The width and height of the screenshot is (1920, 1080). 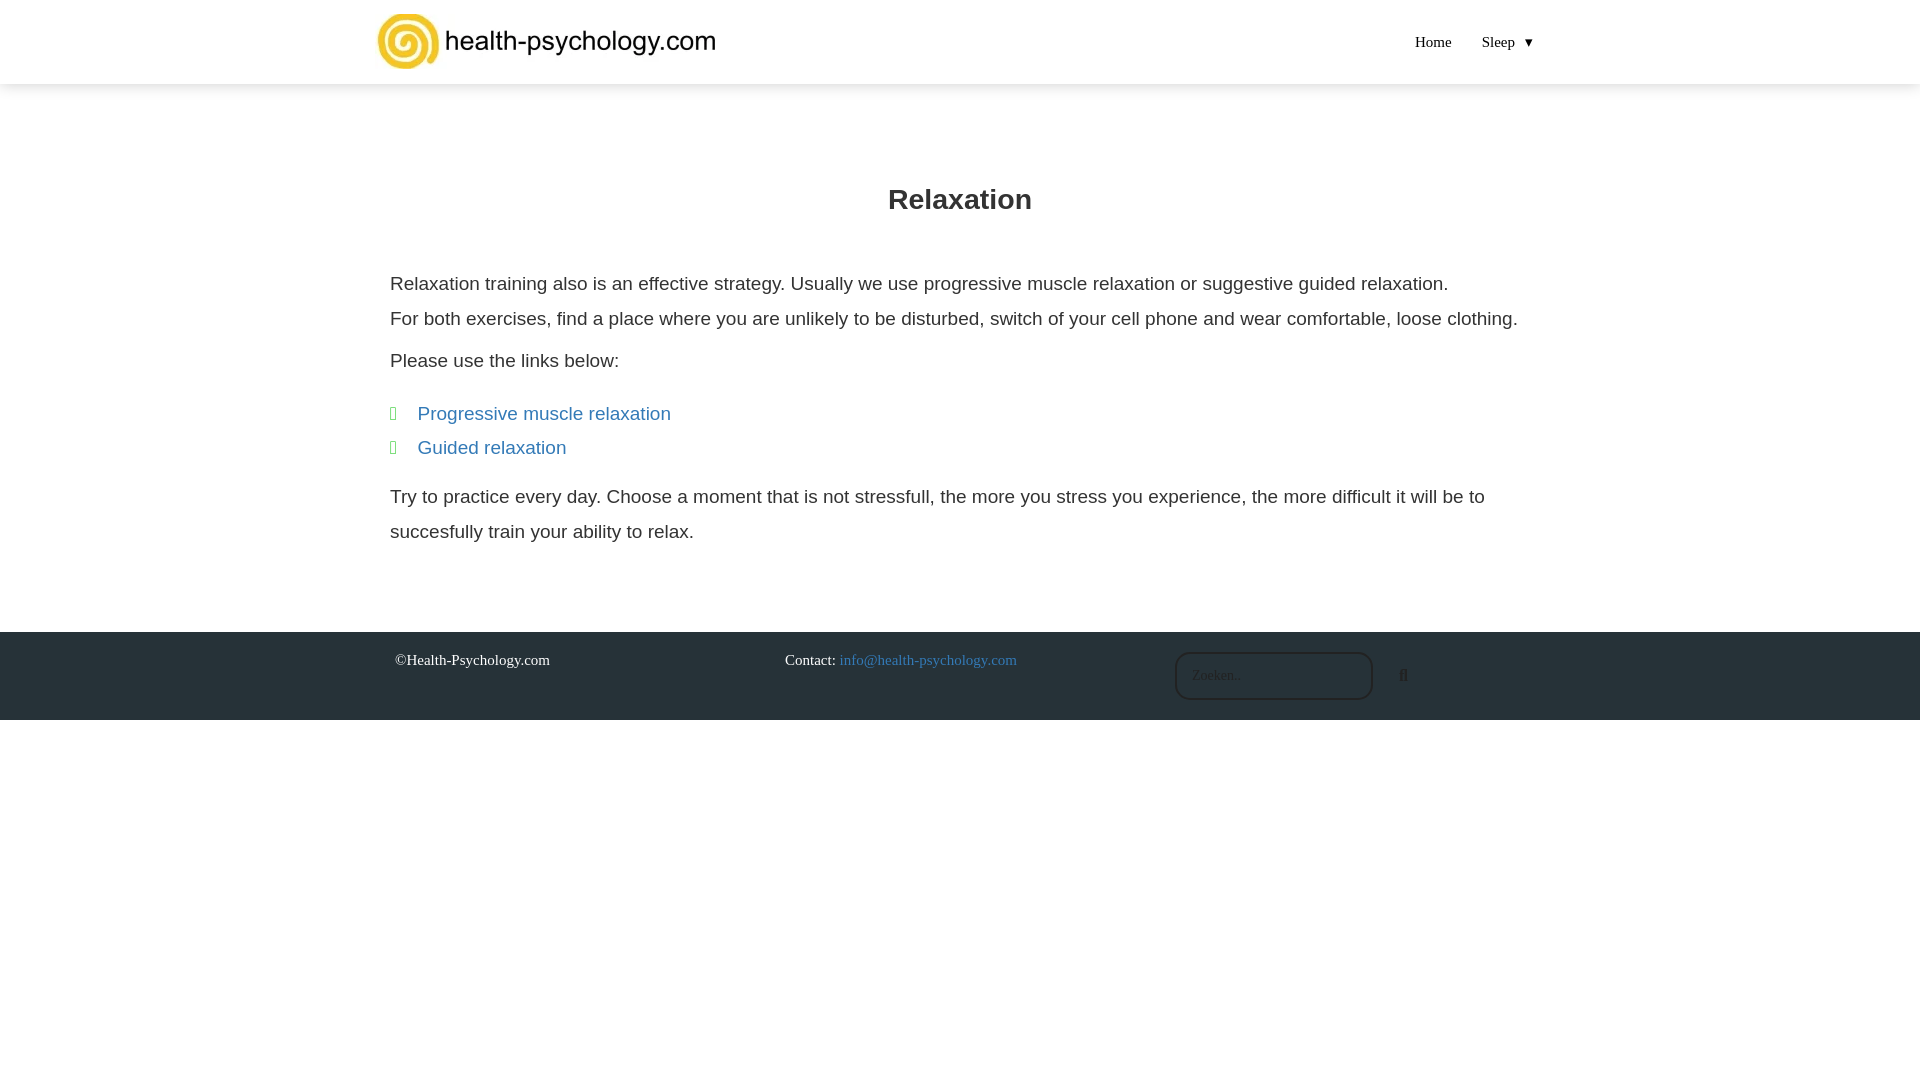 What do you see at coordinates (1432, 40) in the screenshot?
I see `Home` at bounding box center [1432, 40].